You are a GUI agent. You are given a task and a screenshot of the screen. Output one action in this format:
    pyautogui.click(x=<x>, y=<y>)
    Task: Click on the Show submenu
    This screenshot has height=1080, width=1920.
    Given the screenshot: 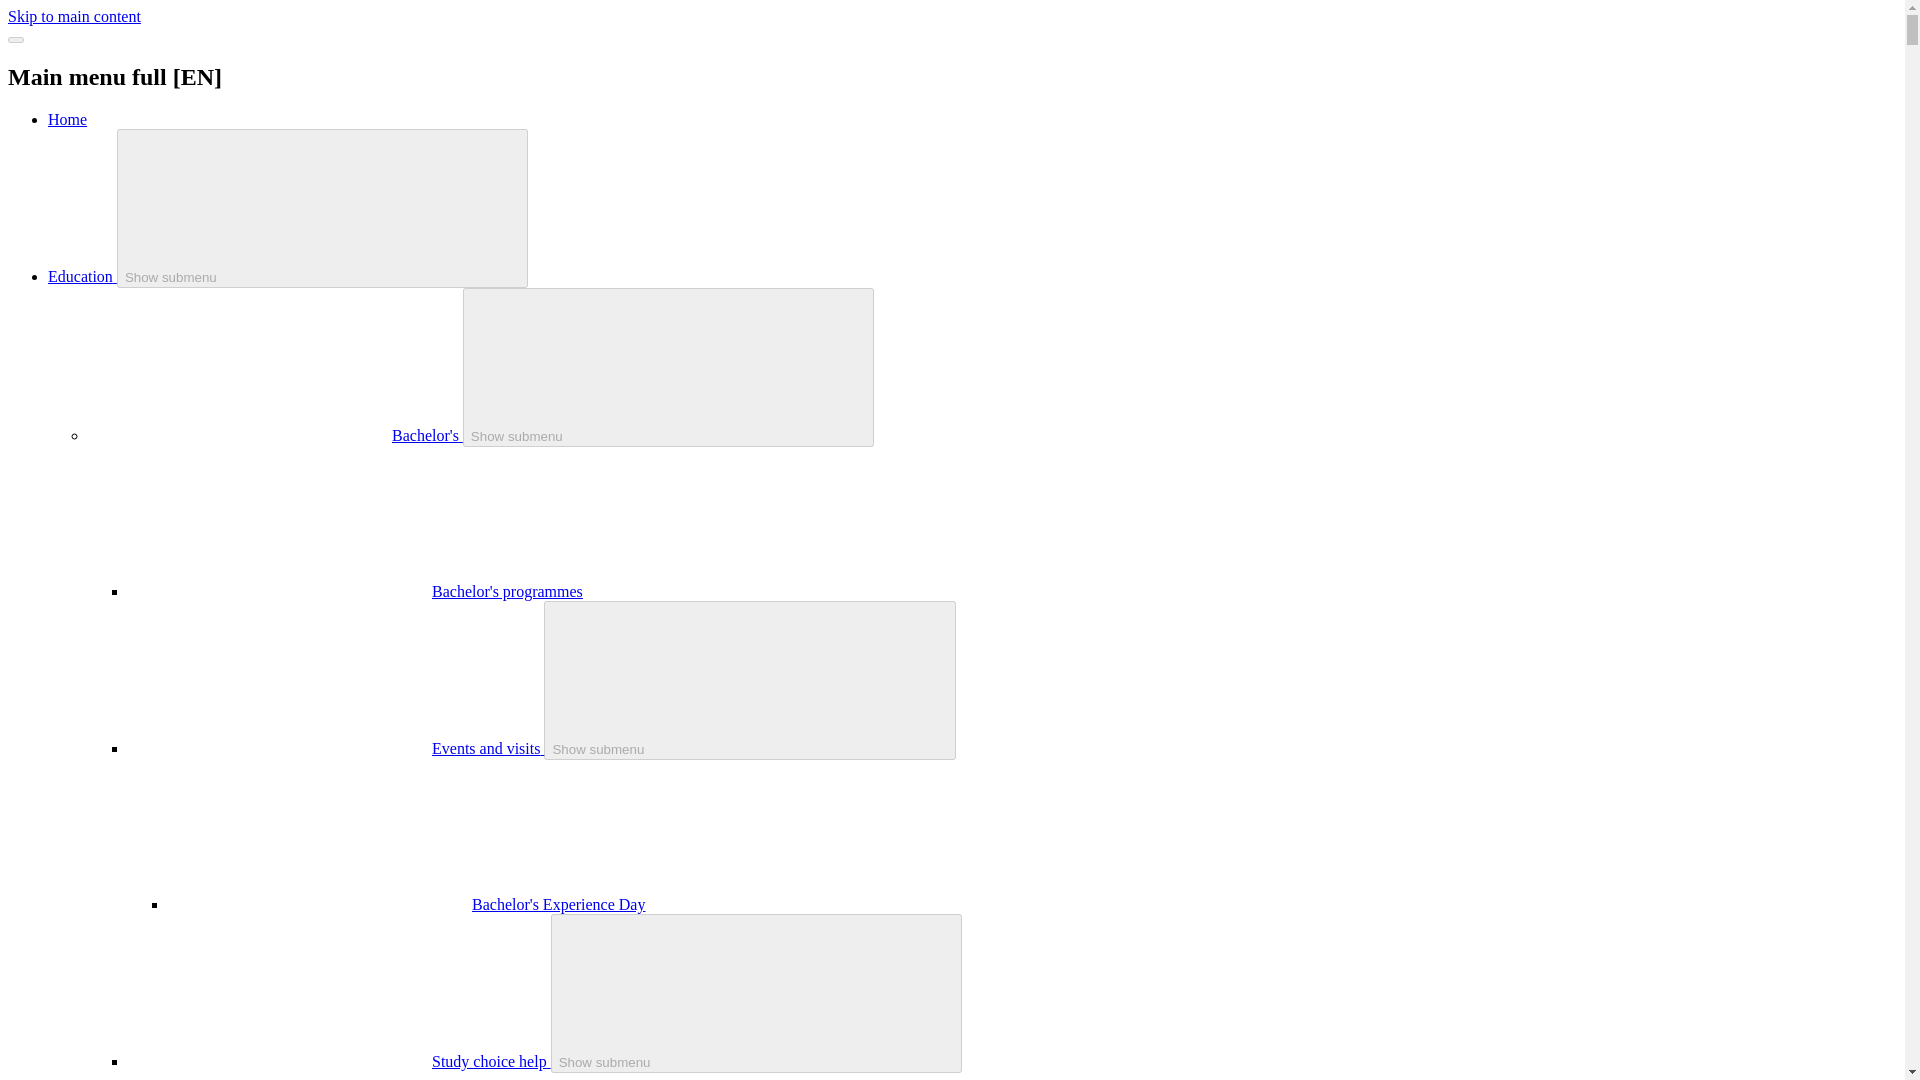 What is the action you would take?
    pyautogui.click(x=757, y=993)
    